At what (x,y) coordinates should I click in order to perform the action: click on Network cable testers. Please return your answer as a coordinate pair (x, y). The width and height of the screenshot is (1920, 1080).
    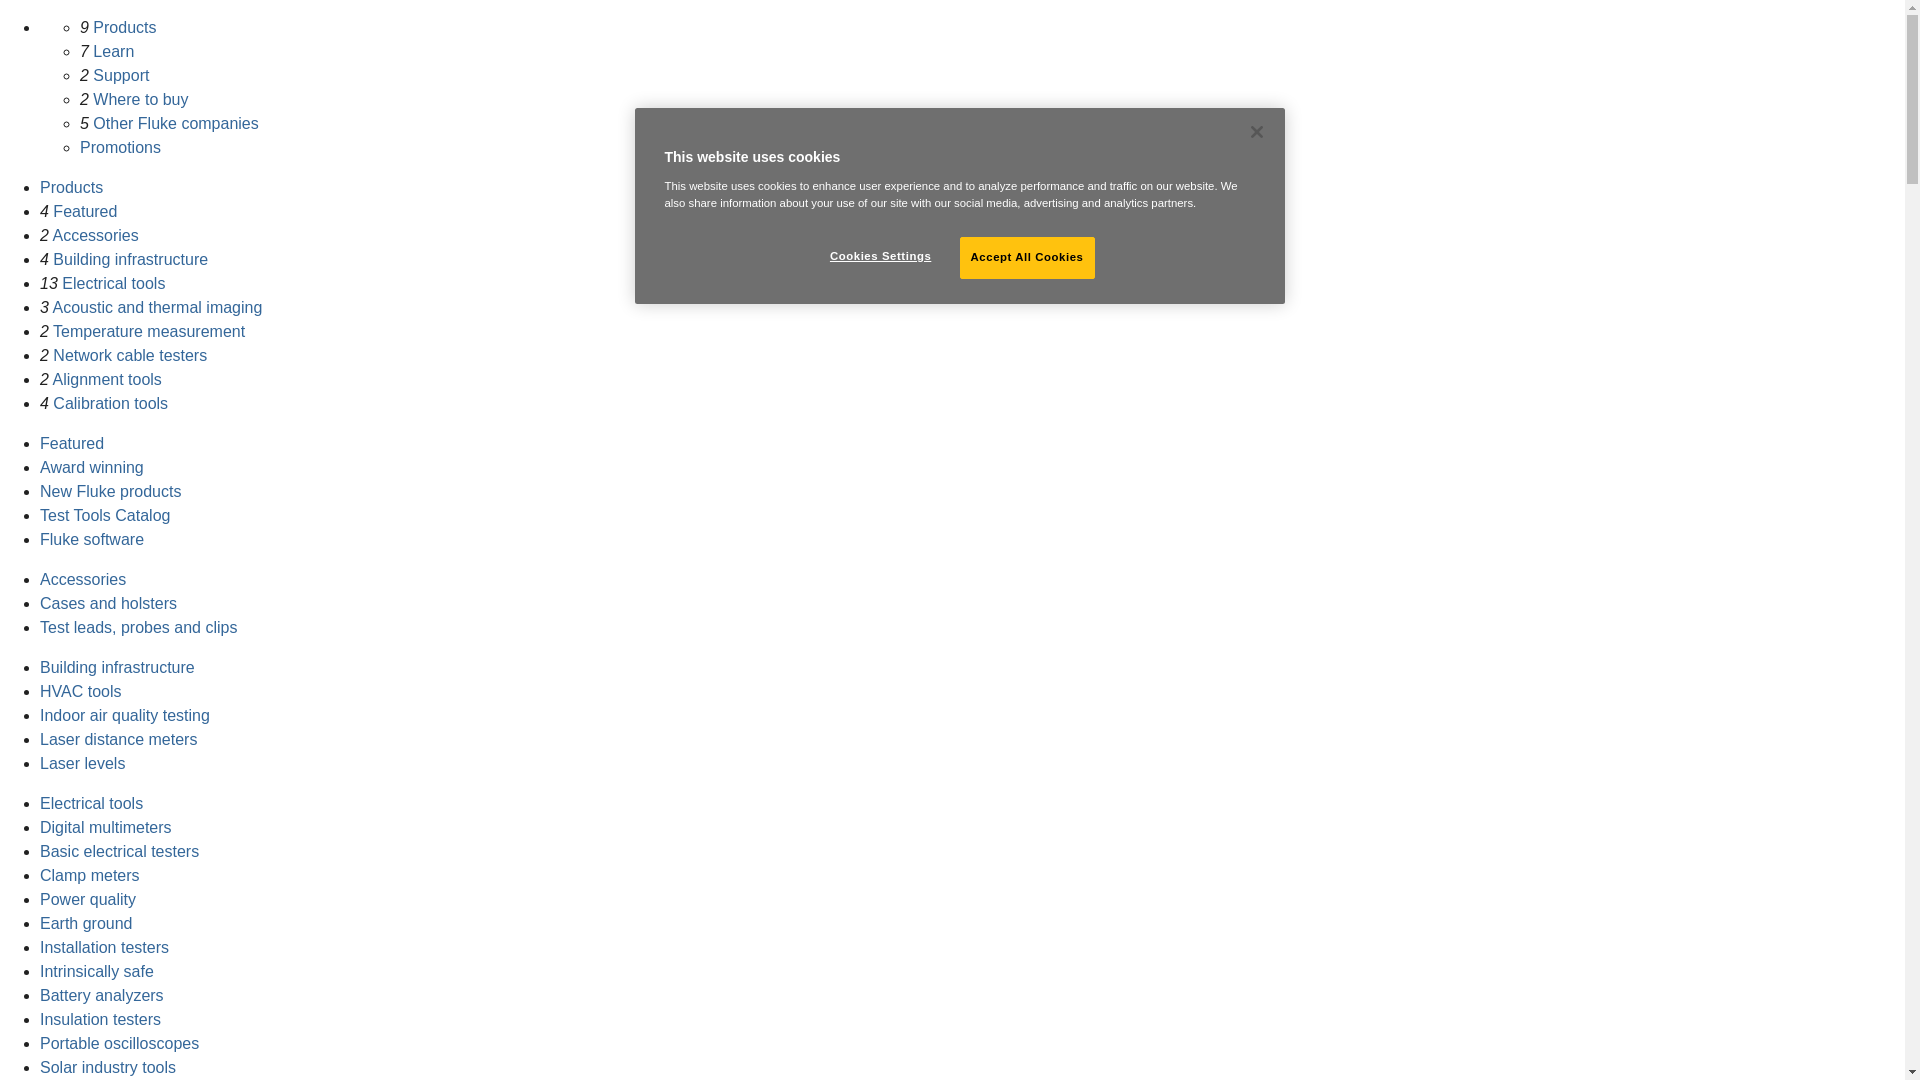
    Looking at the image, I should click on (130, 354).